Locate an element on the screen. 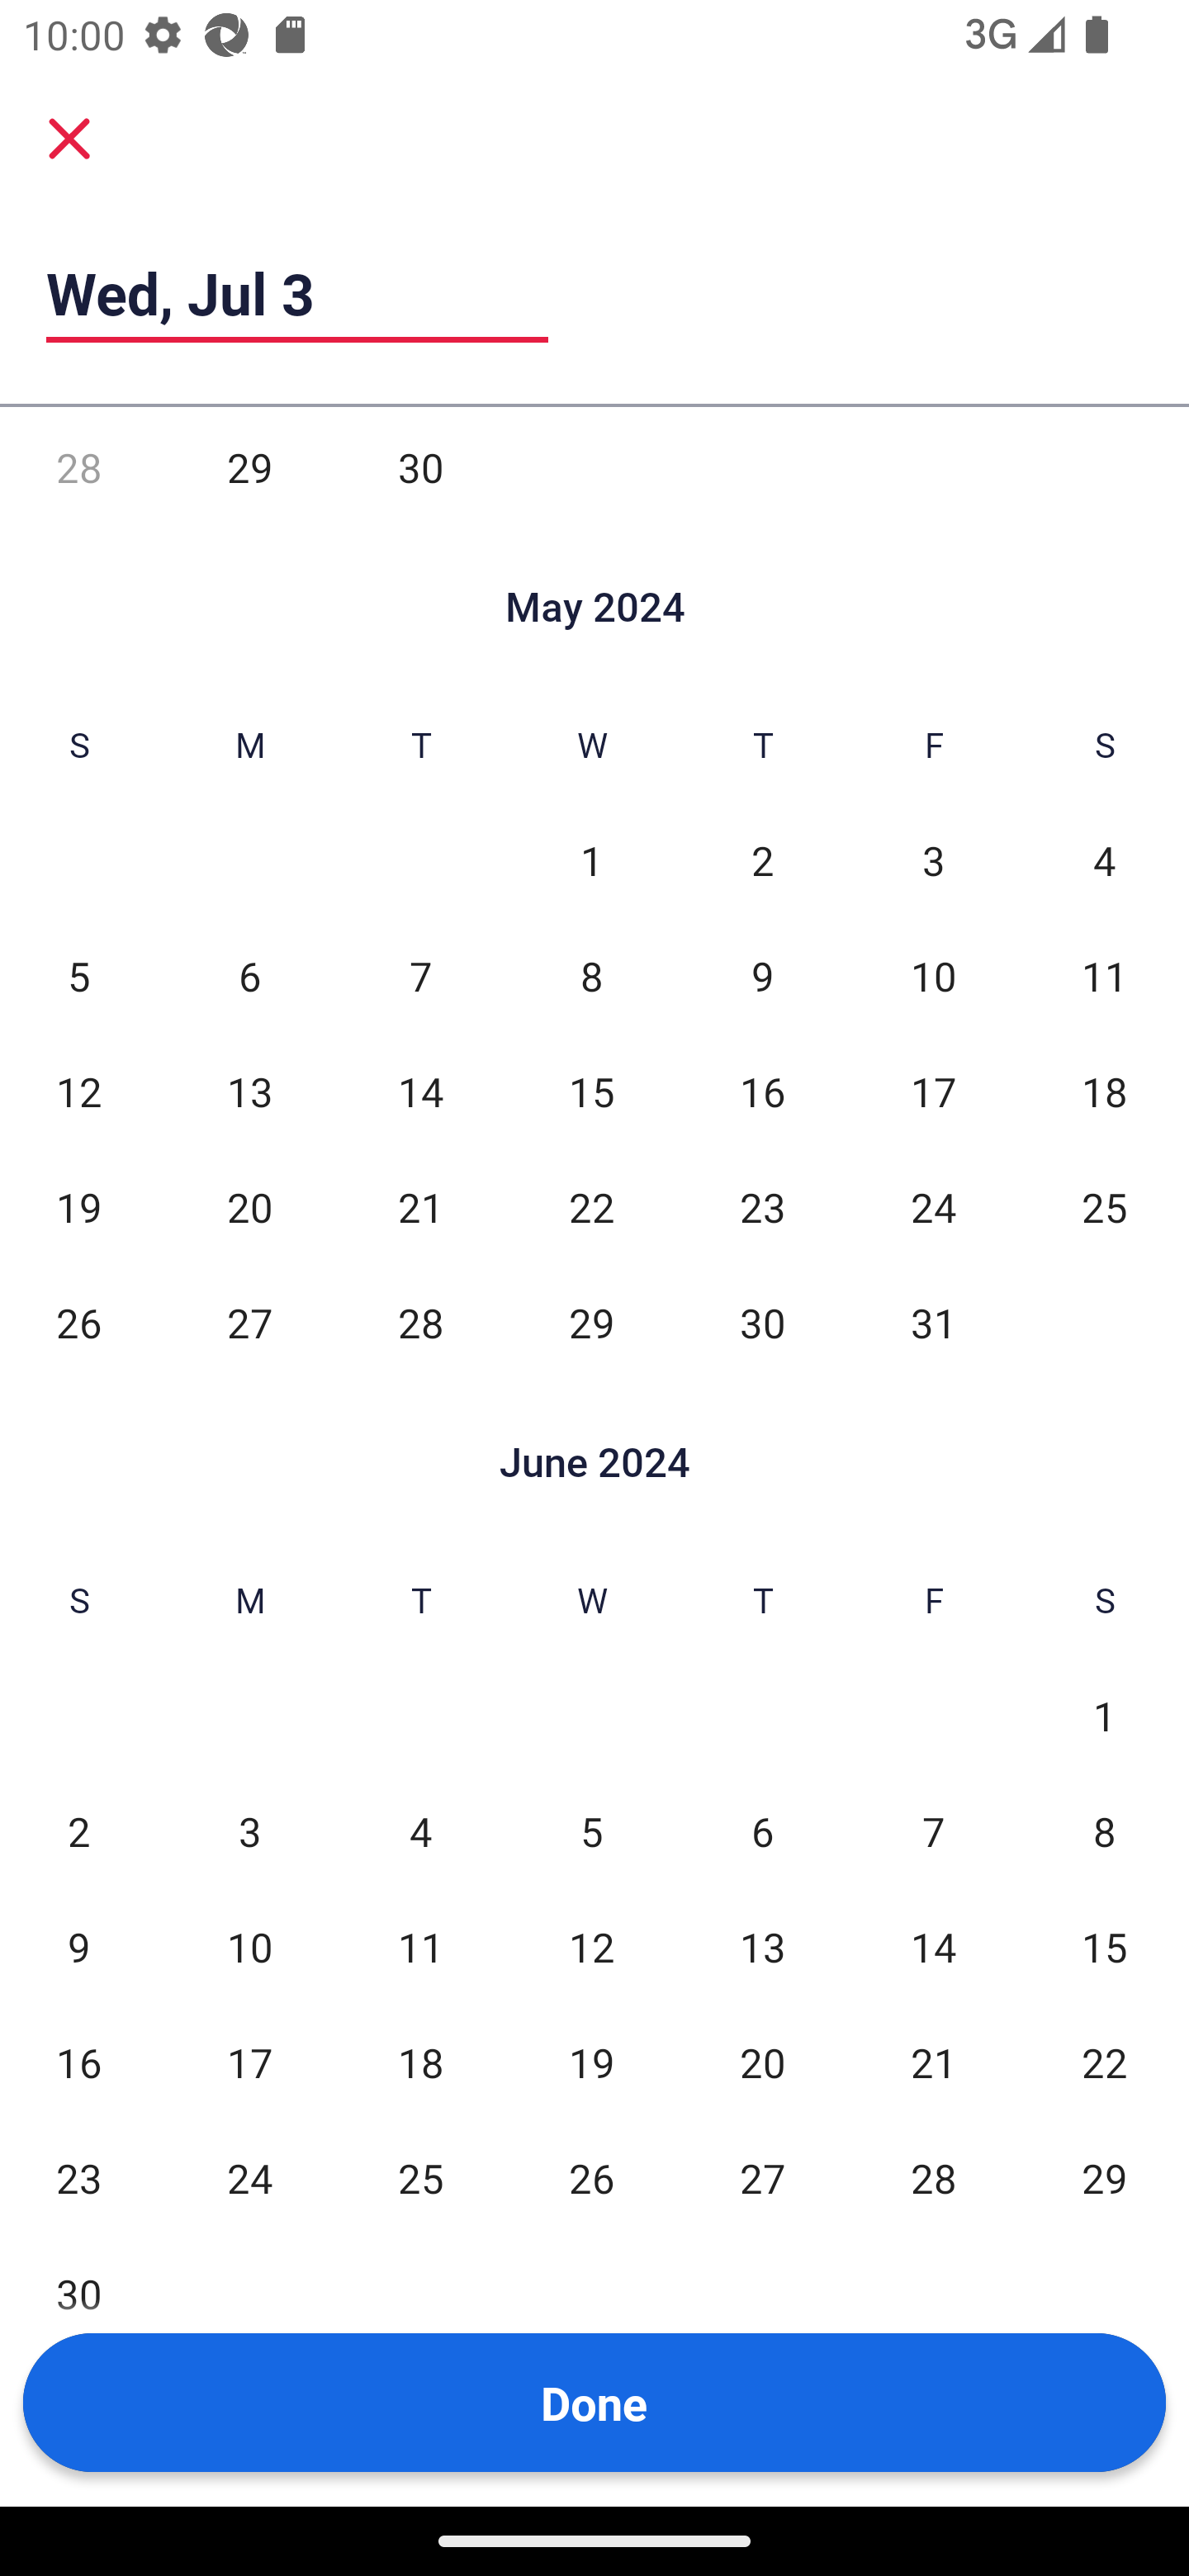  16 Sun, Jun 16, Not Selected is located at coordinates (78, 2062).